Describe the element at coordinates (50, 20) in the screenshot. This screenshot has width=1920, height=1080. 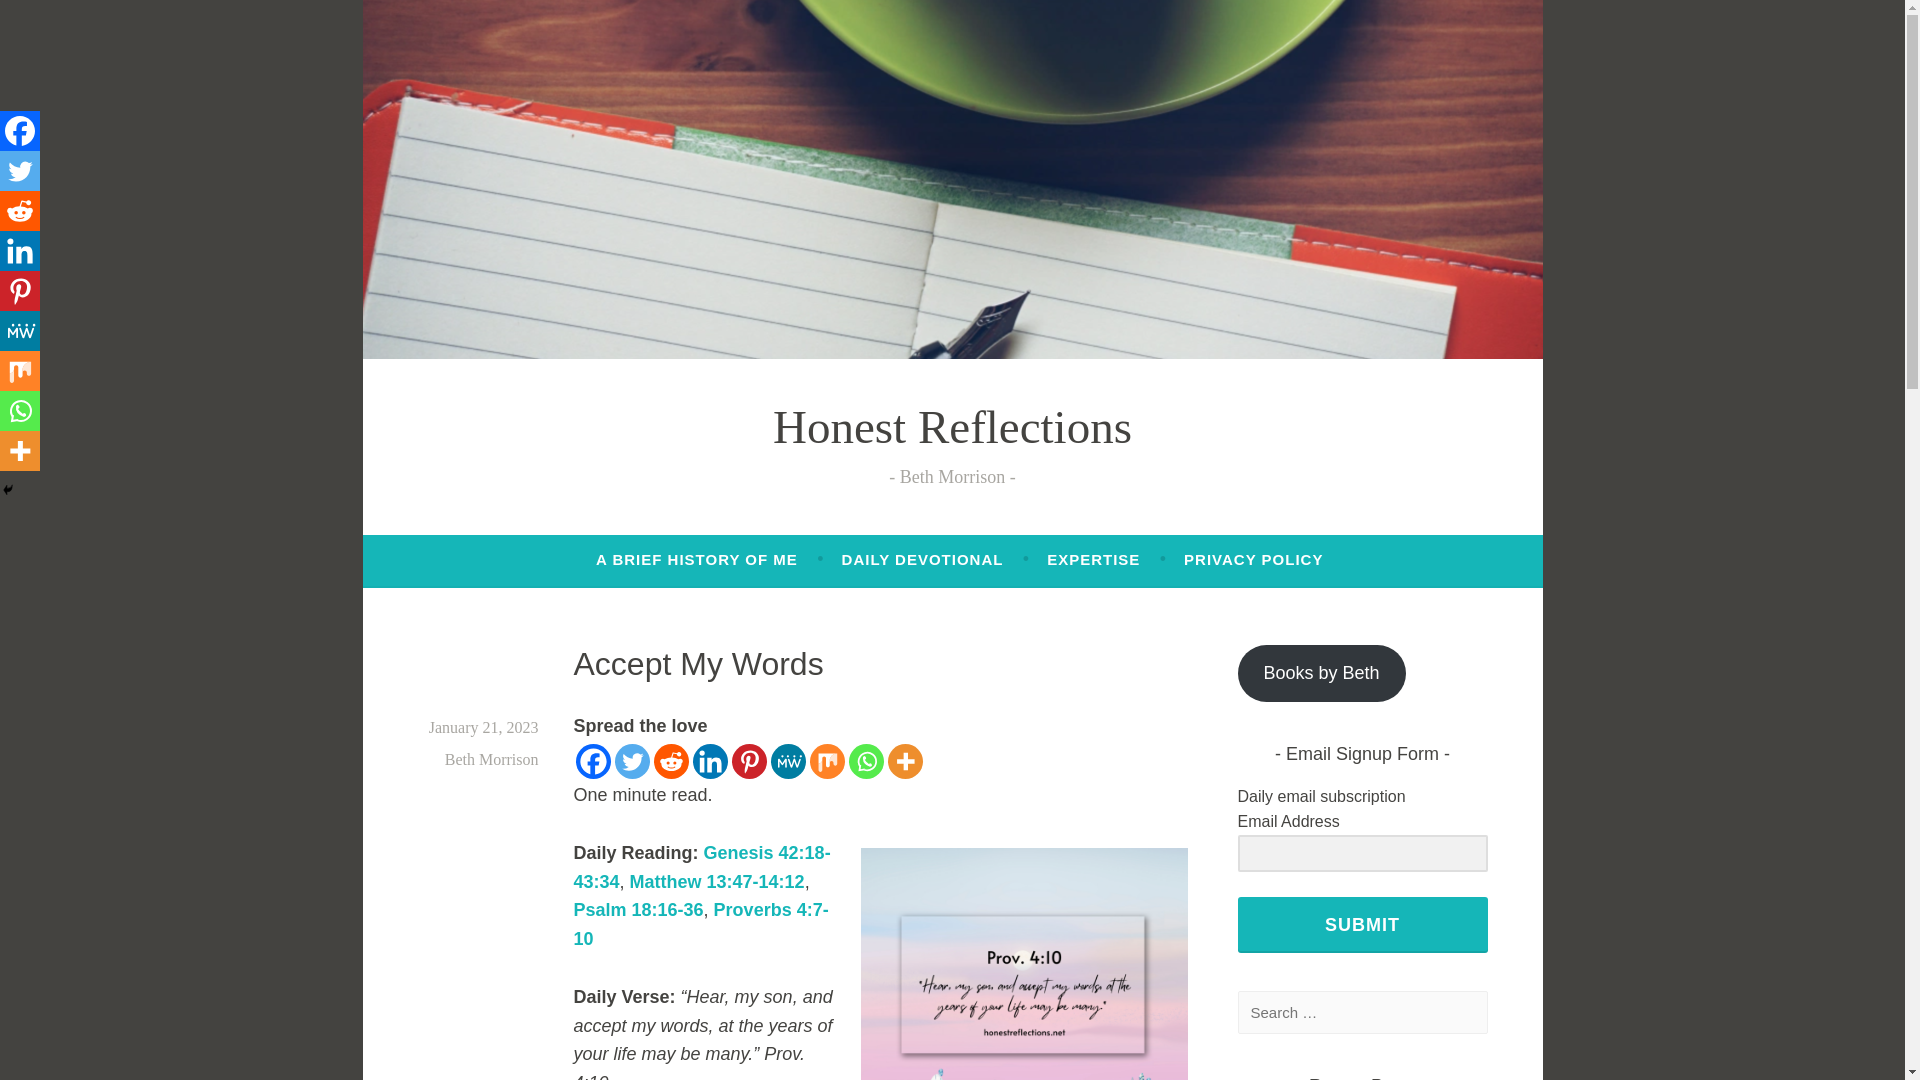
I see `Search` at that location.